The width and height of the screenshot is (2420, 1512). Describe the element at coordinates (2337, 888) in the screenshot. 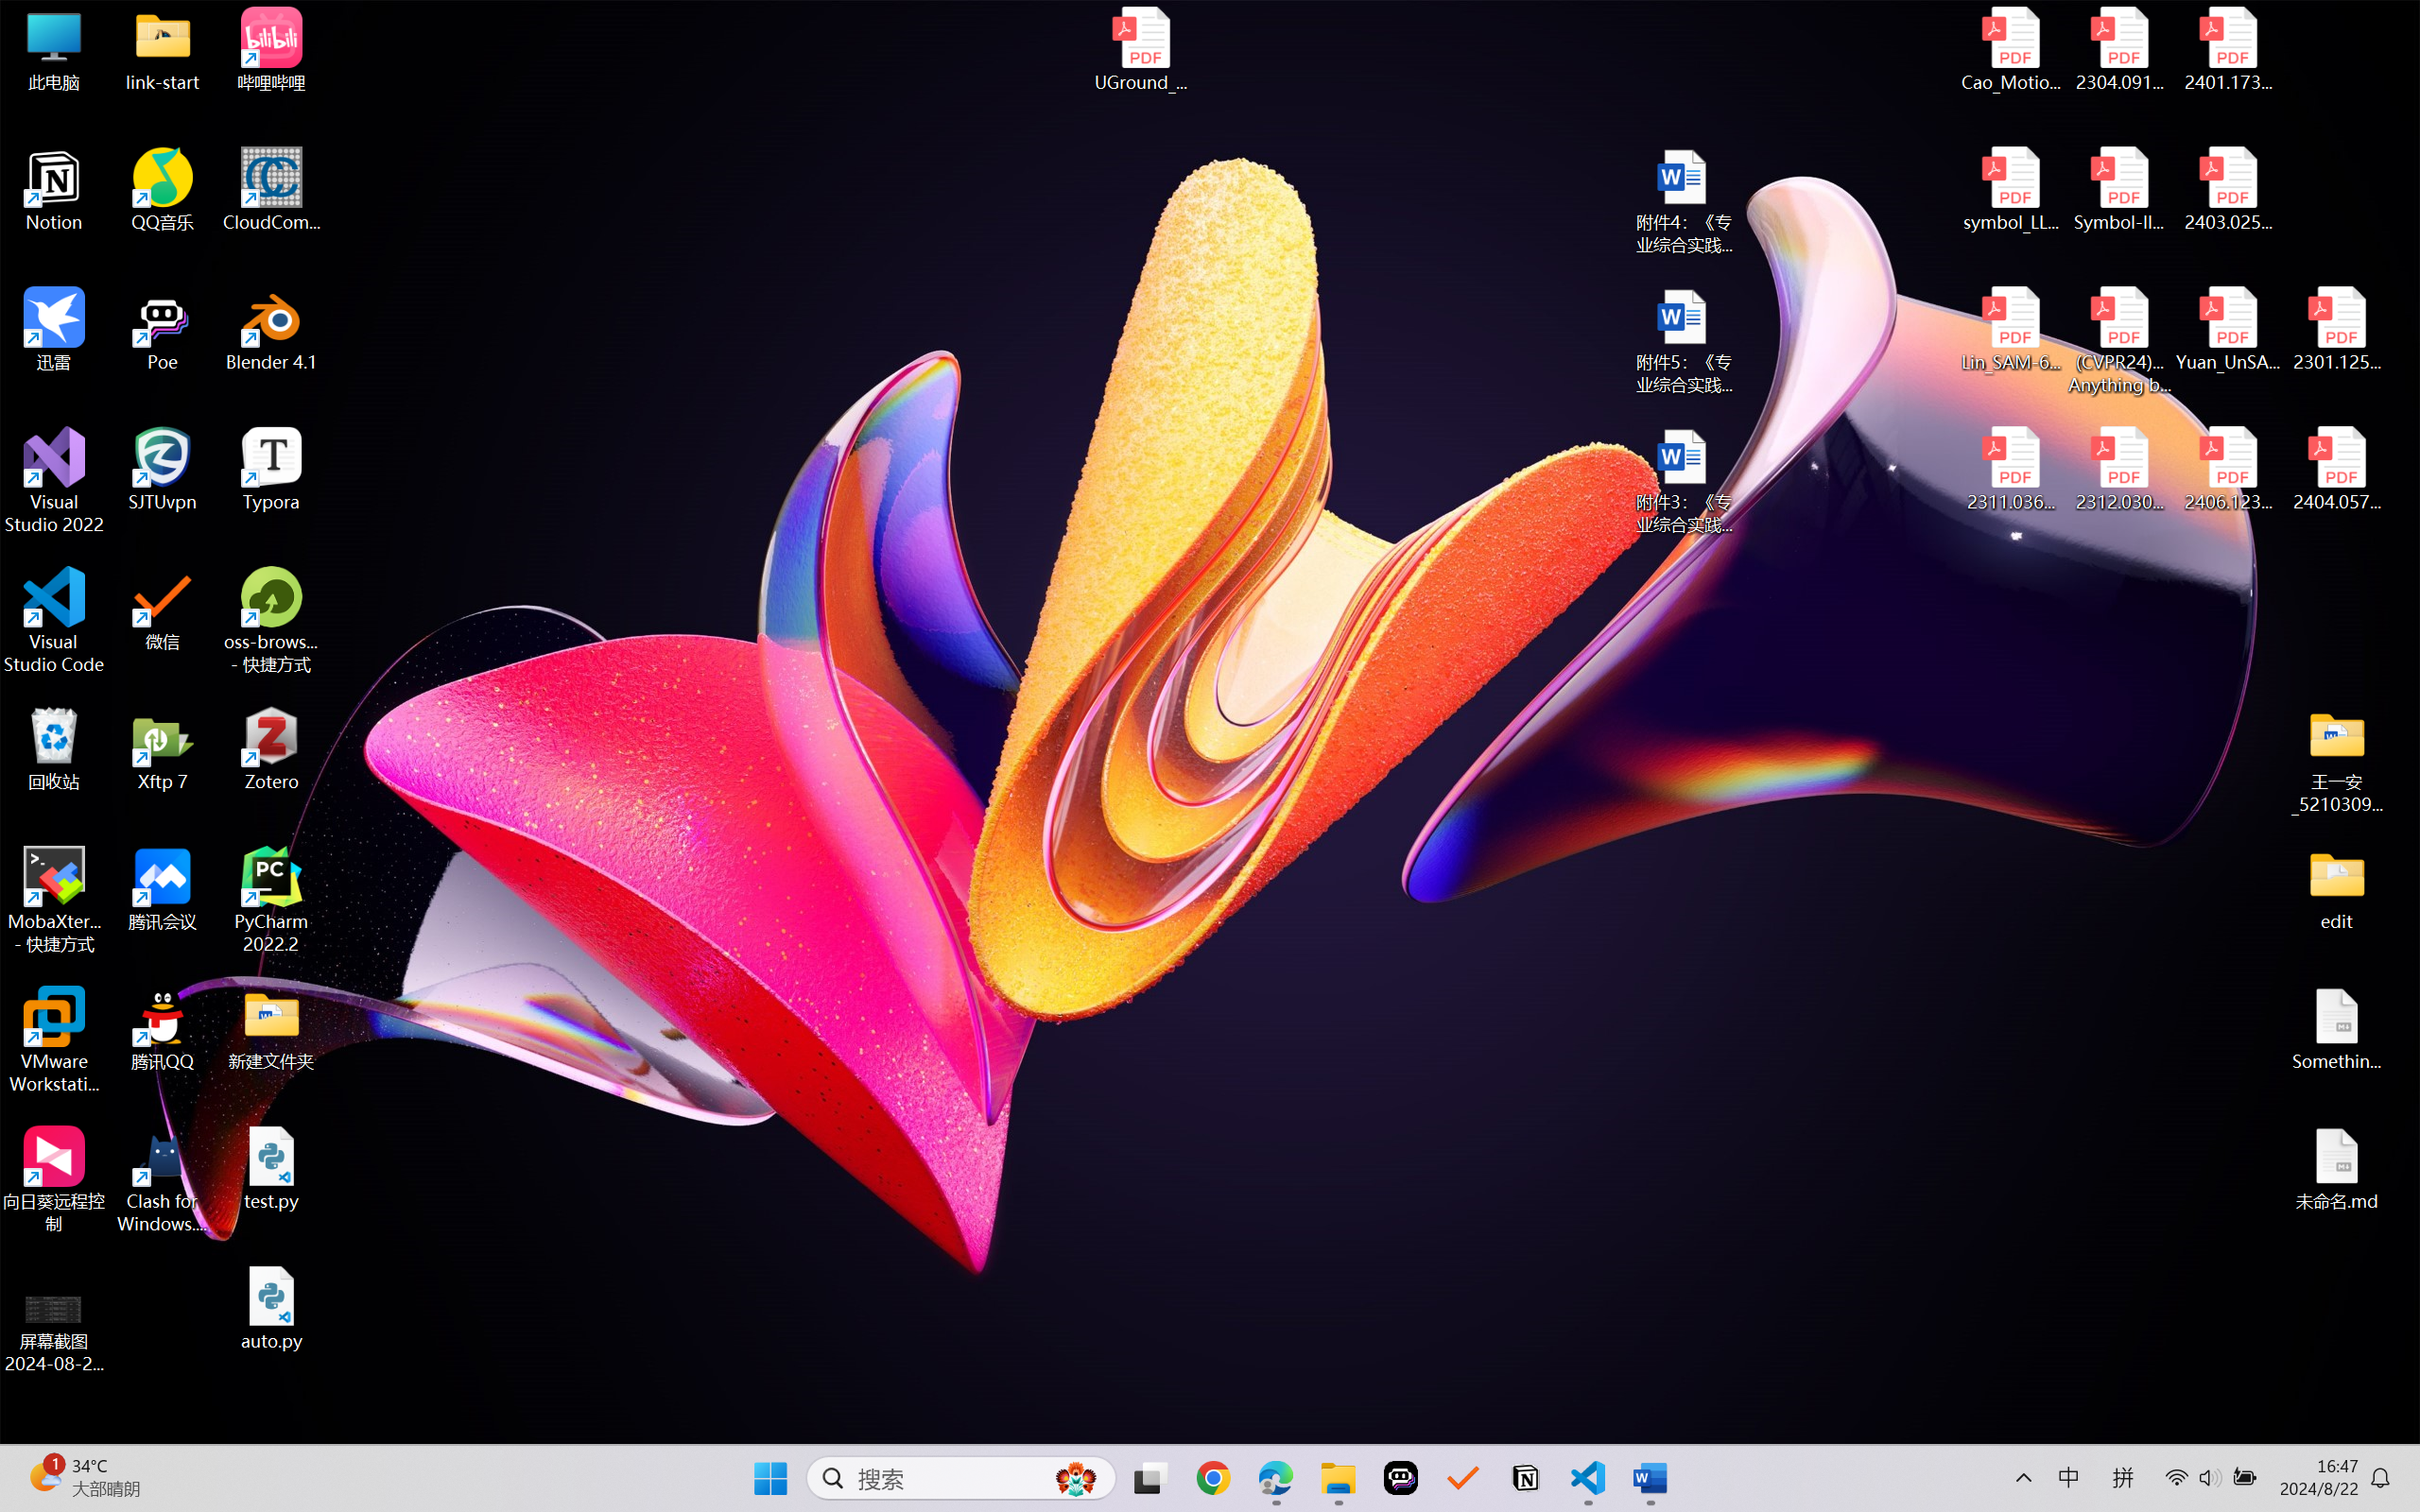

I see `edit` at that location.